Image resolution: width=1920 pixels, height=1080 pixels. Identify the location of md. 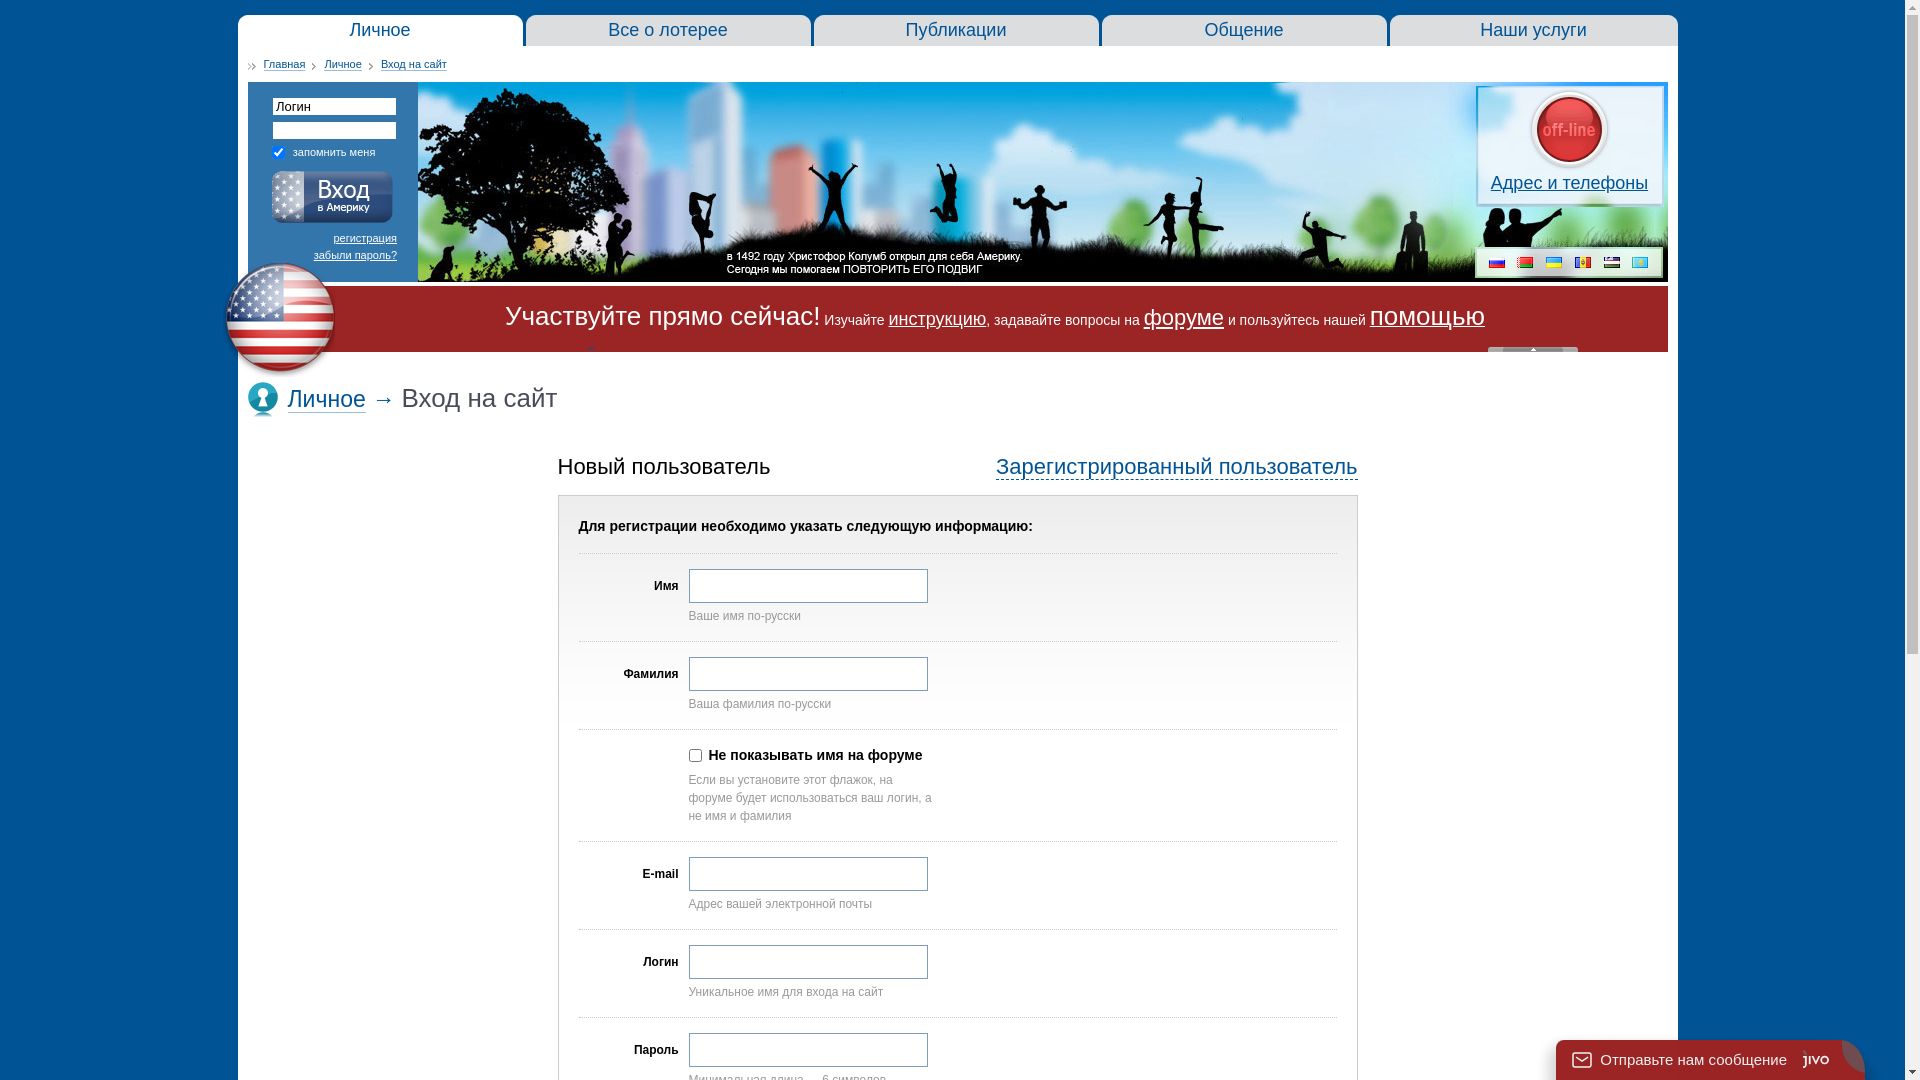
(1583, 264).